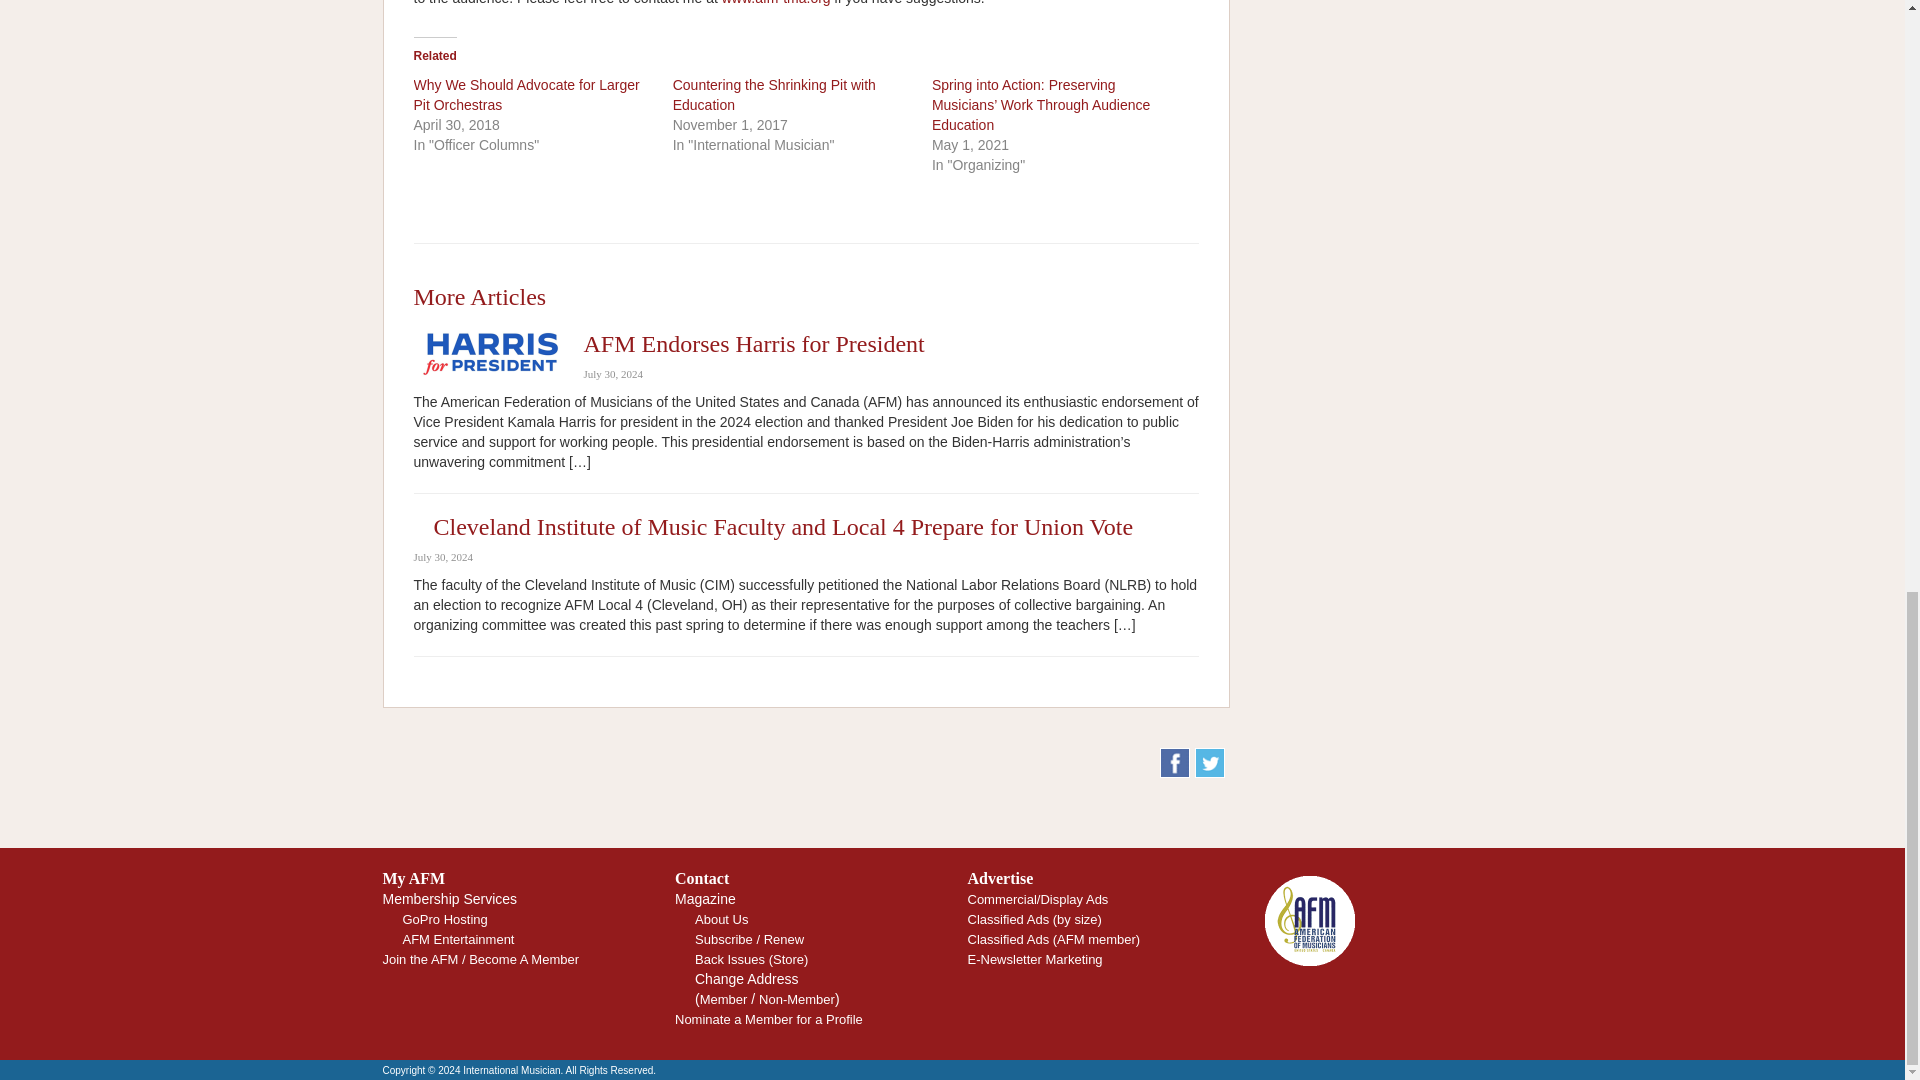 This screenshot has width=1920, height=1080. I want to click on Countering the Shrinking Pit with Education, so click(774, 94).